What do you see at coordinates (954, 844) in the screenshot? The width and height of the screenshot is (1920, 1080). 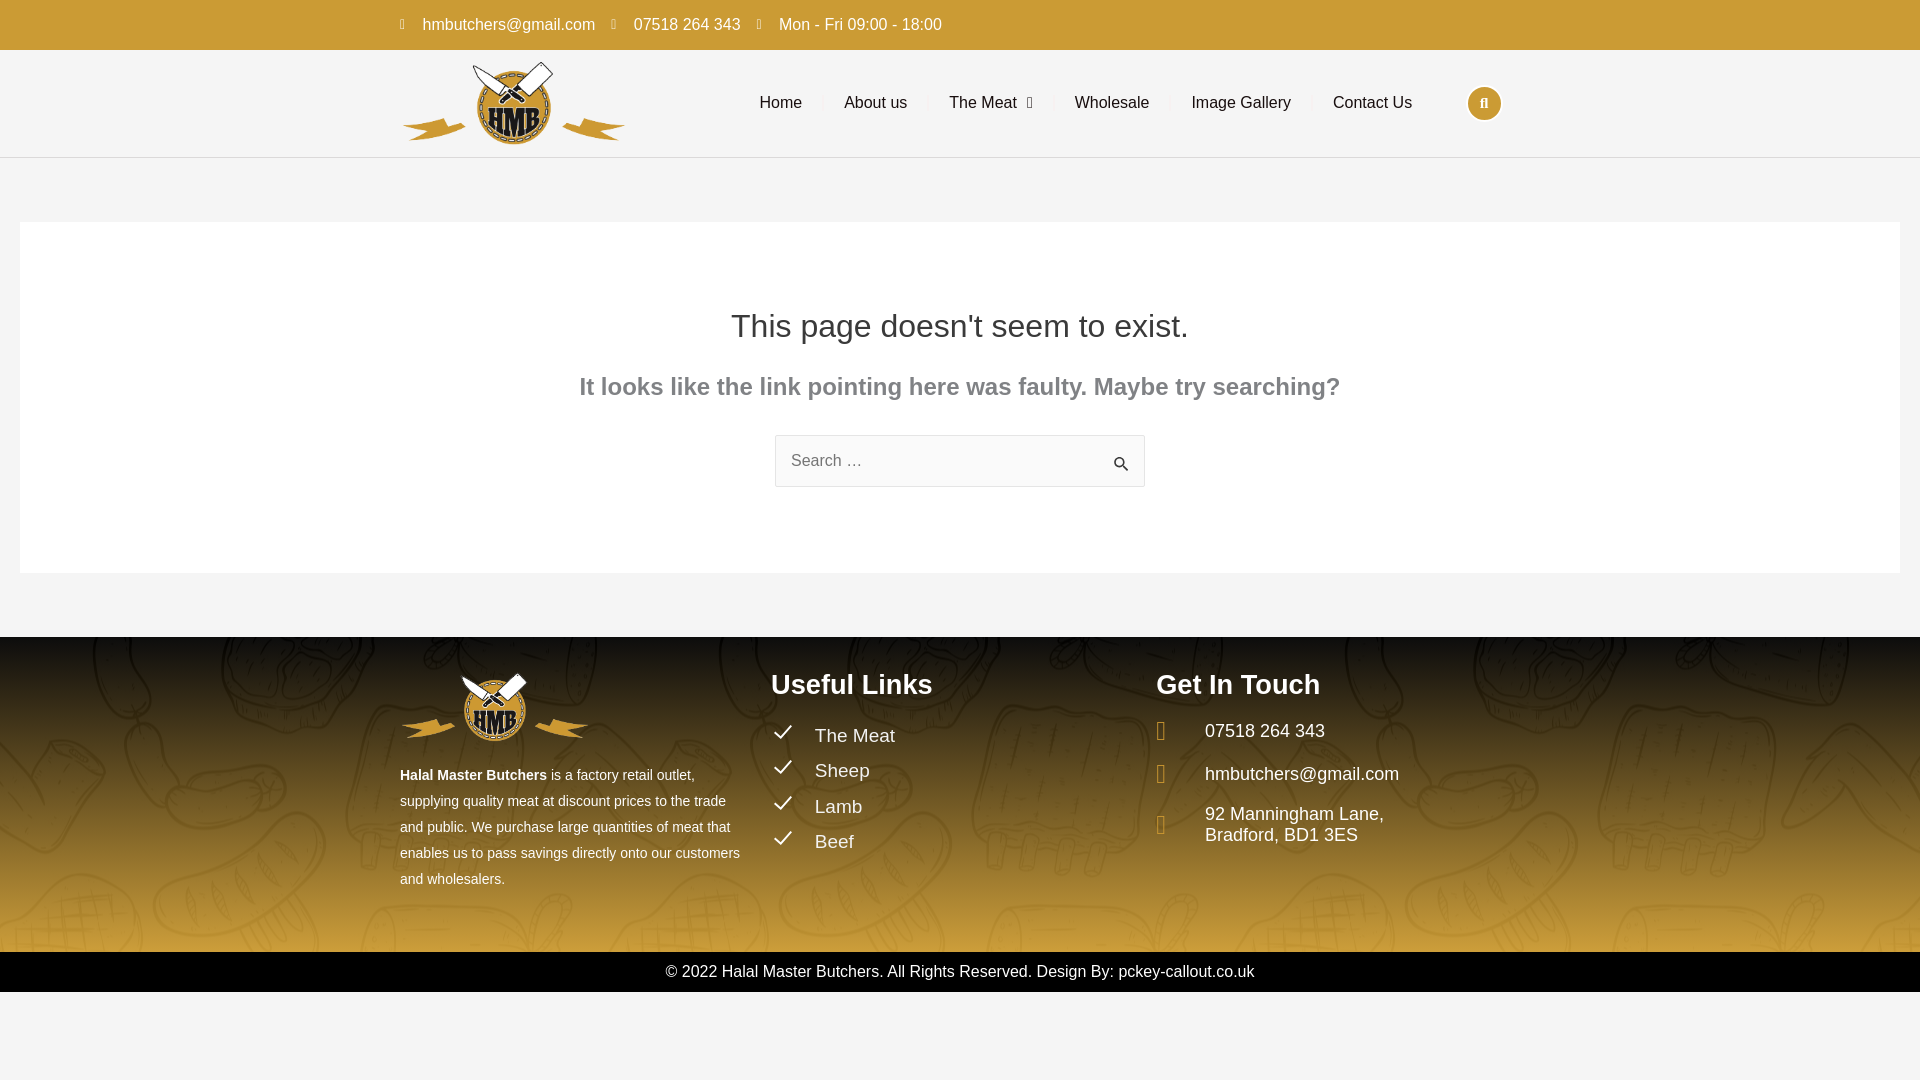 I see `Beef` at bounding box center [954, 844].